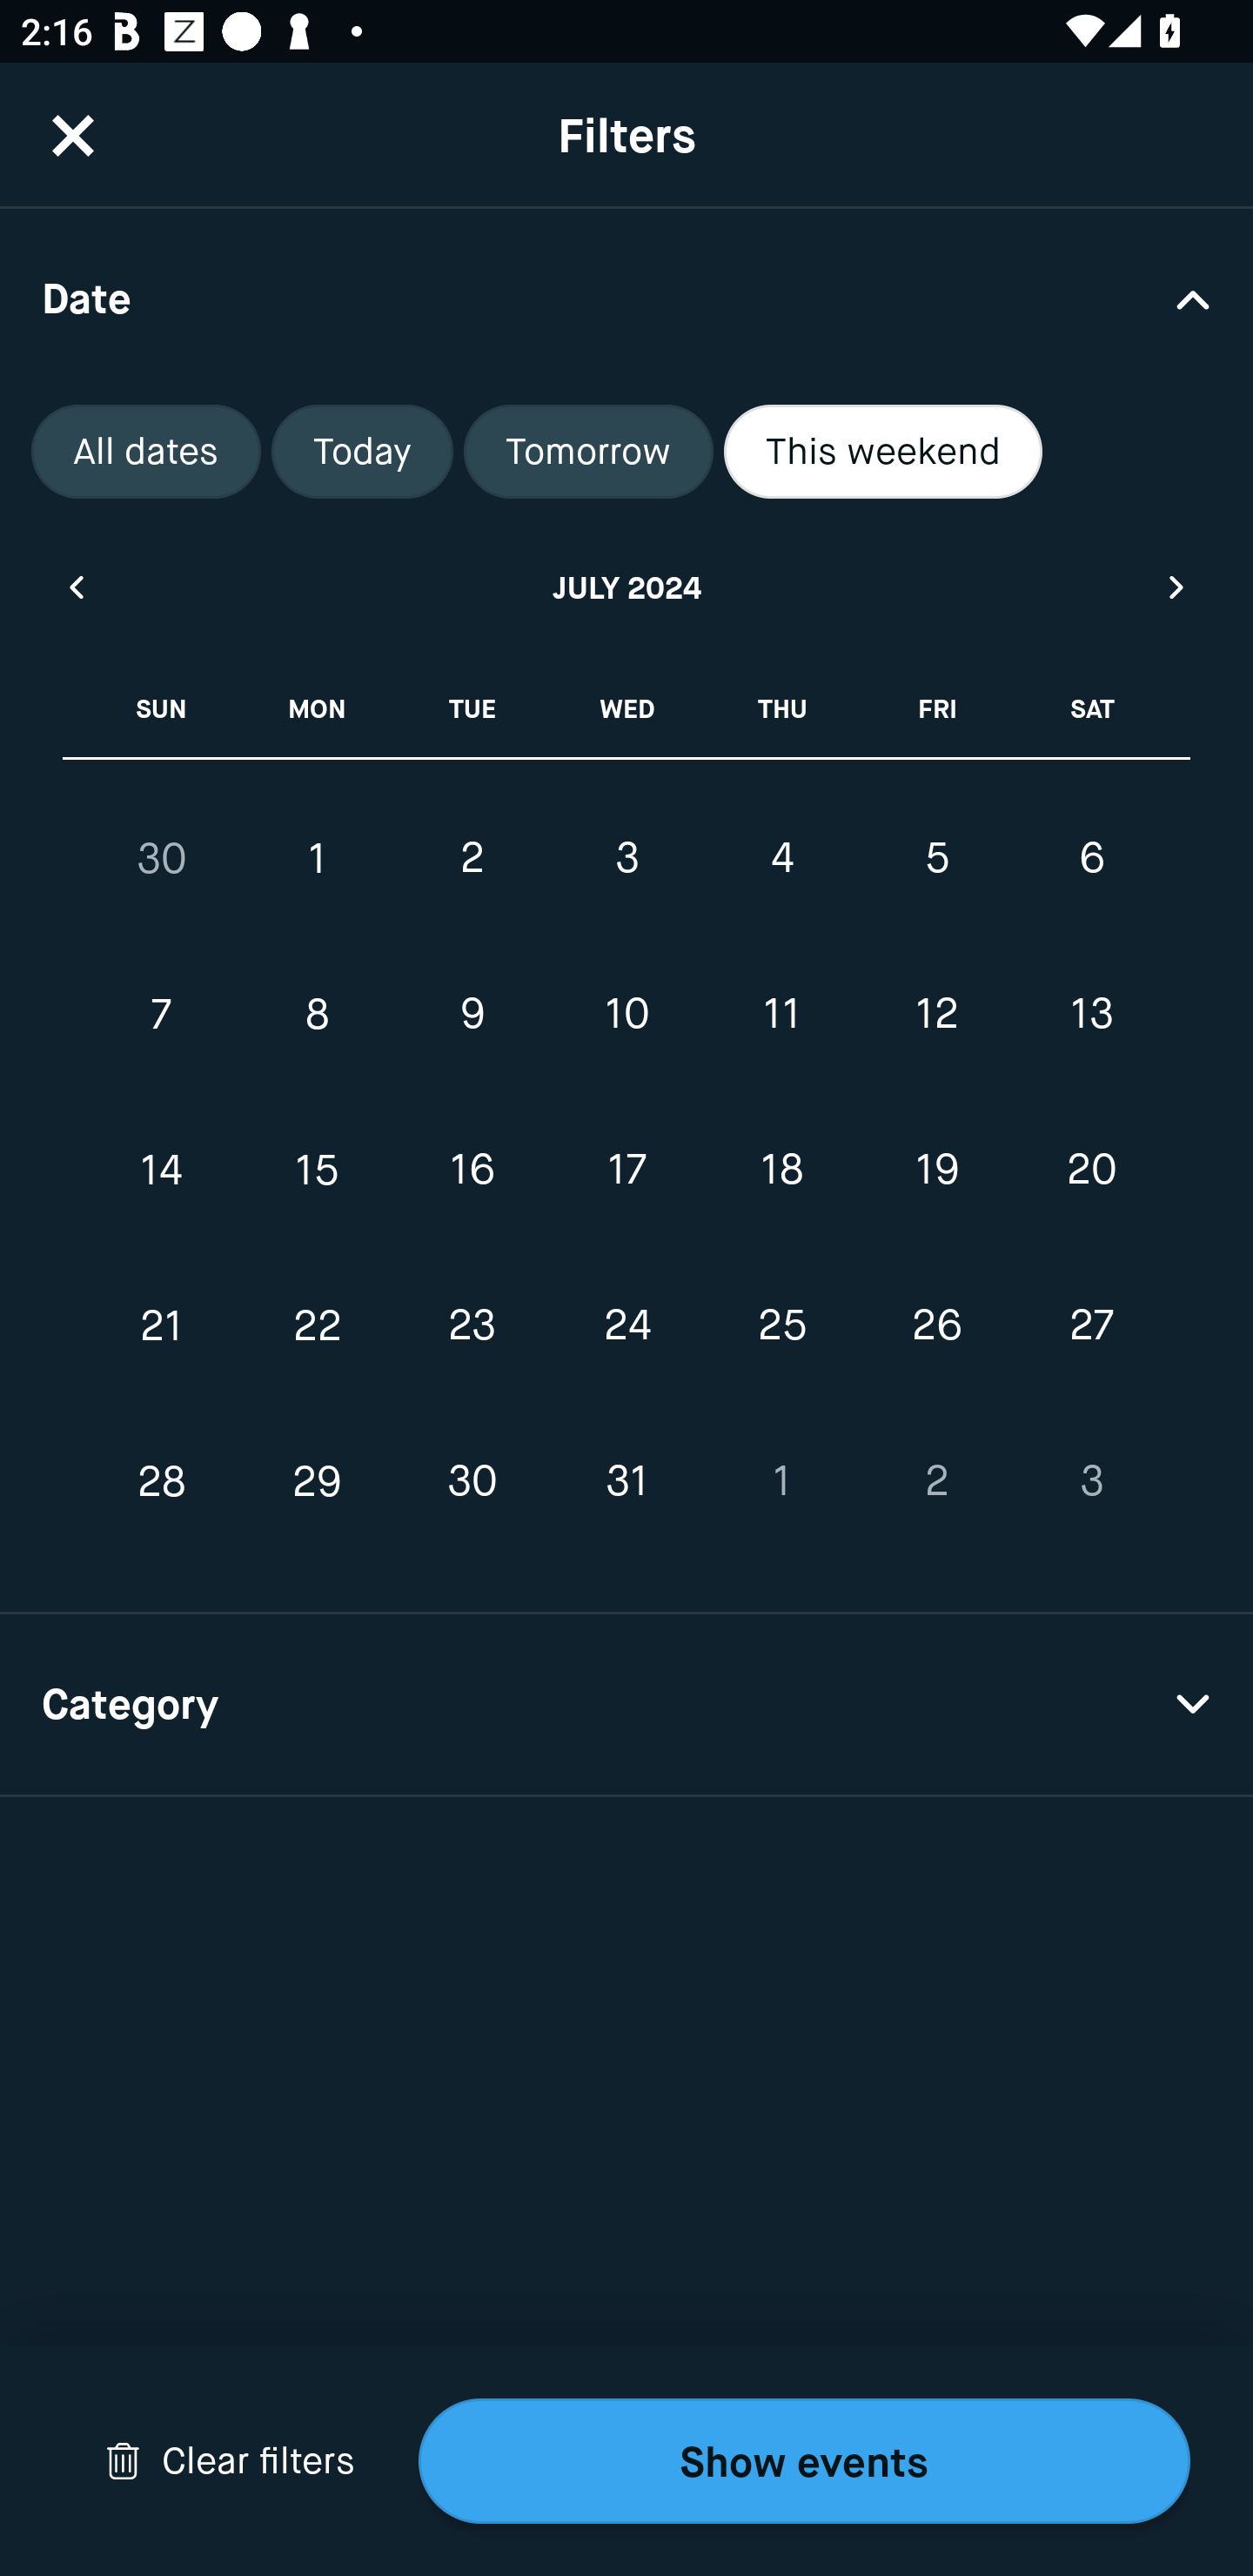  I want to click on 2, so click(472, 857).